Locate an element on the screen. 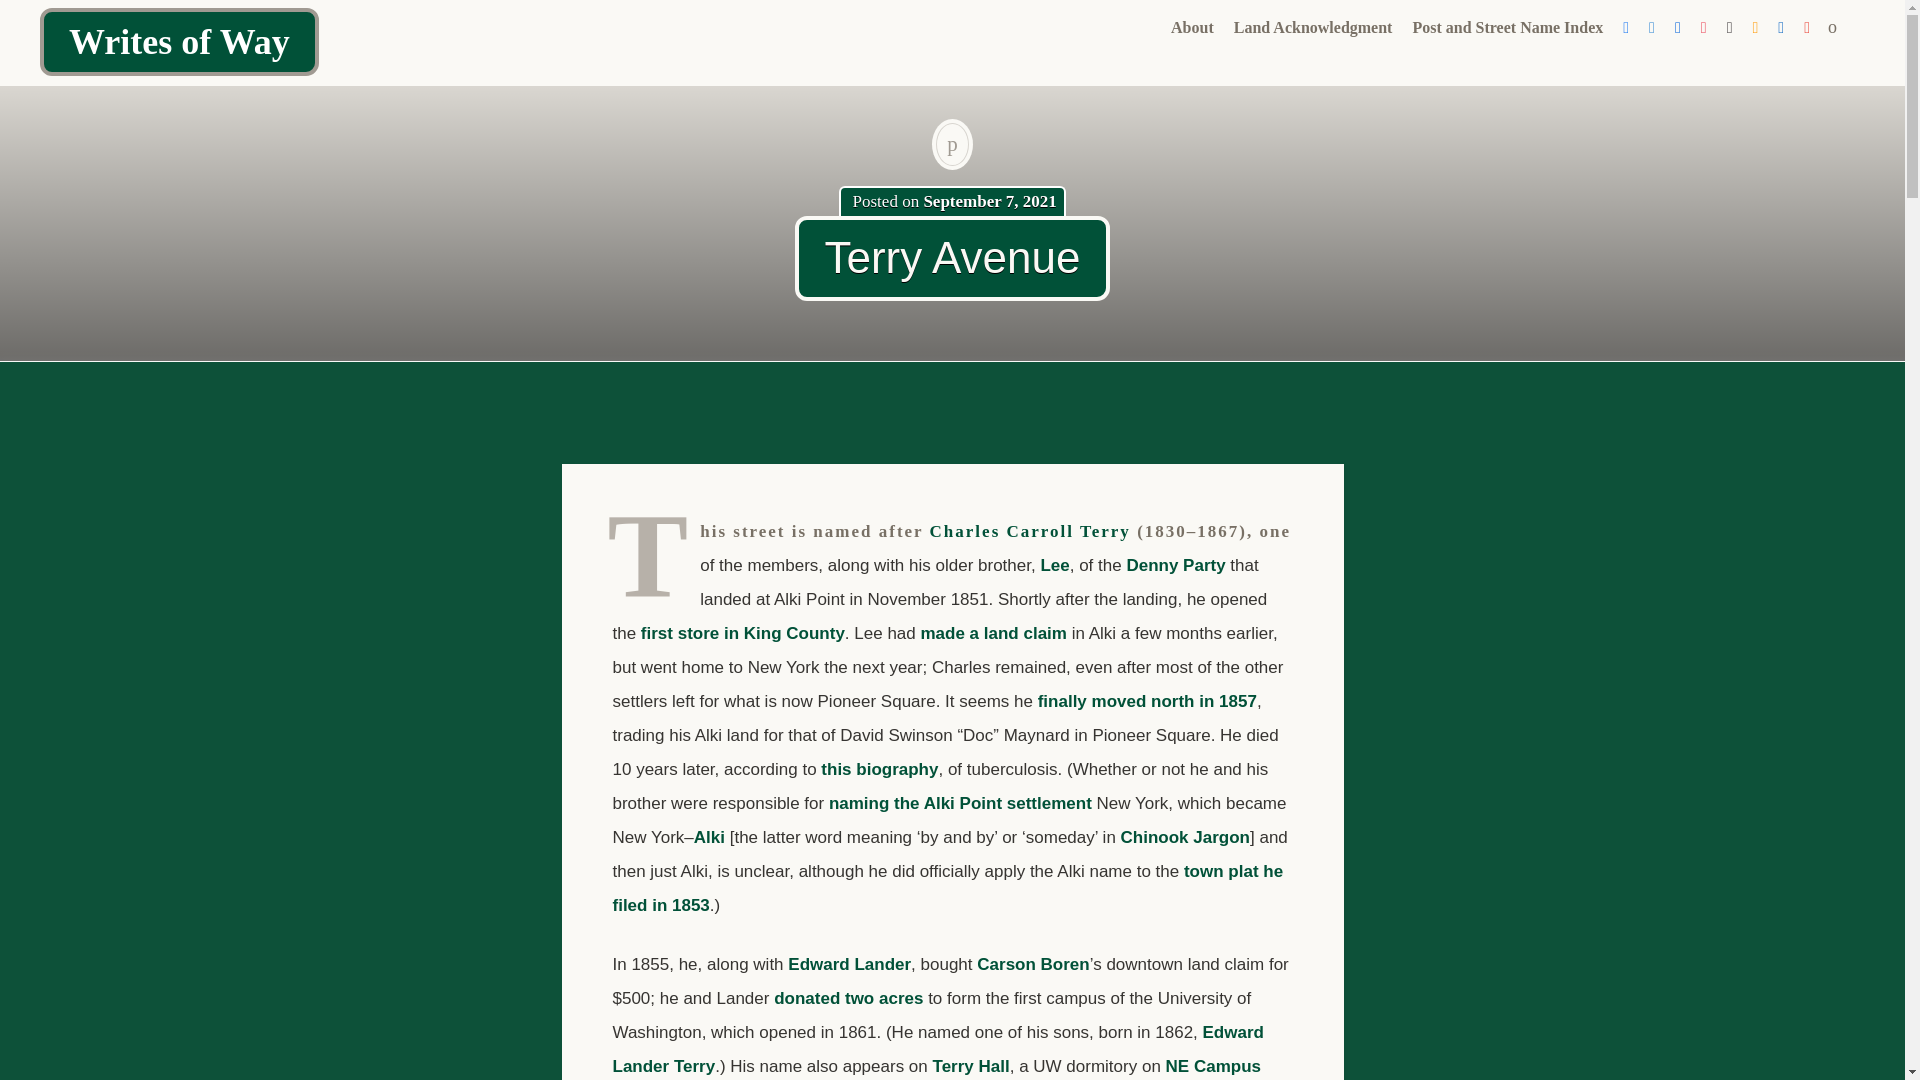 This screenshot has width=1920, height=1080. Denny Party is located at coordinates (1174, 565).